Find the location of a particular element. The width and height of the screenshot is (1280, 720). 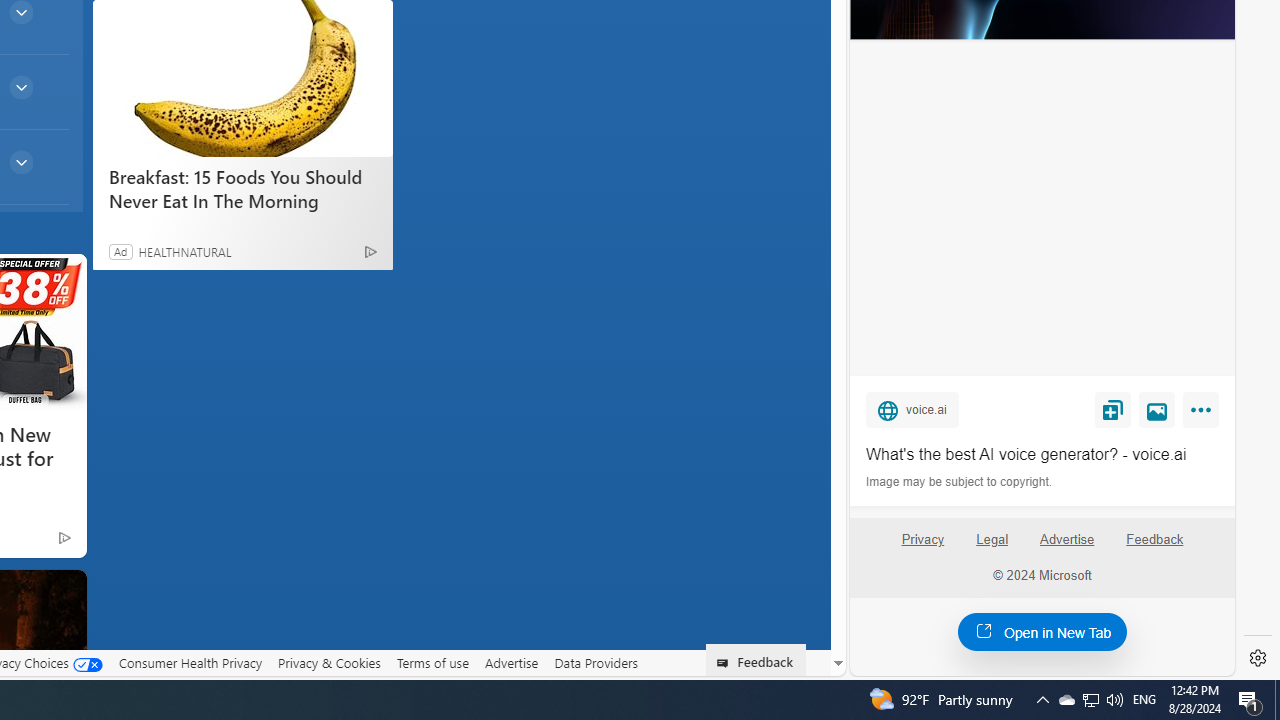

Class: feedback_link_icon-DS-EntryPoint1-1 is located at coordinates (726, 663).